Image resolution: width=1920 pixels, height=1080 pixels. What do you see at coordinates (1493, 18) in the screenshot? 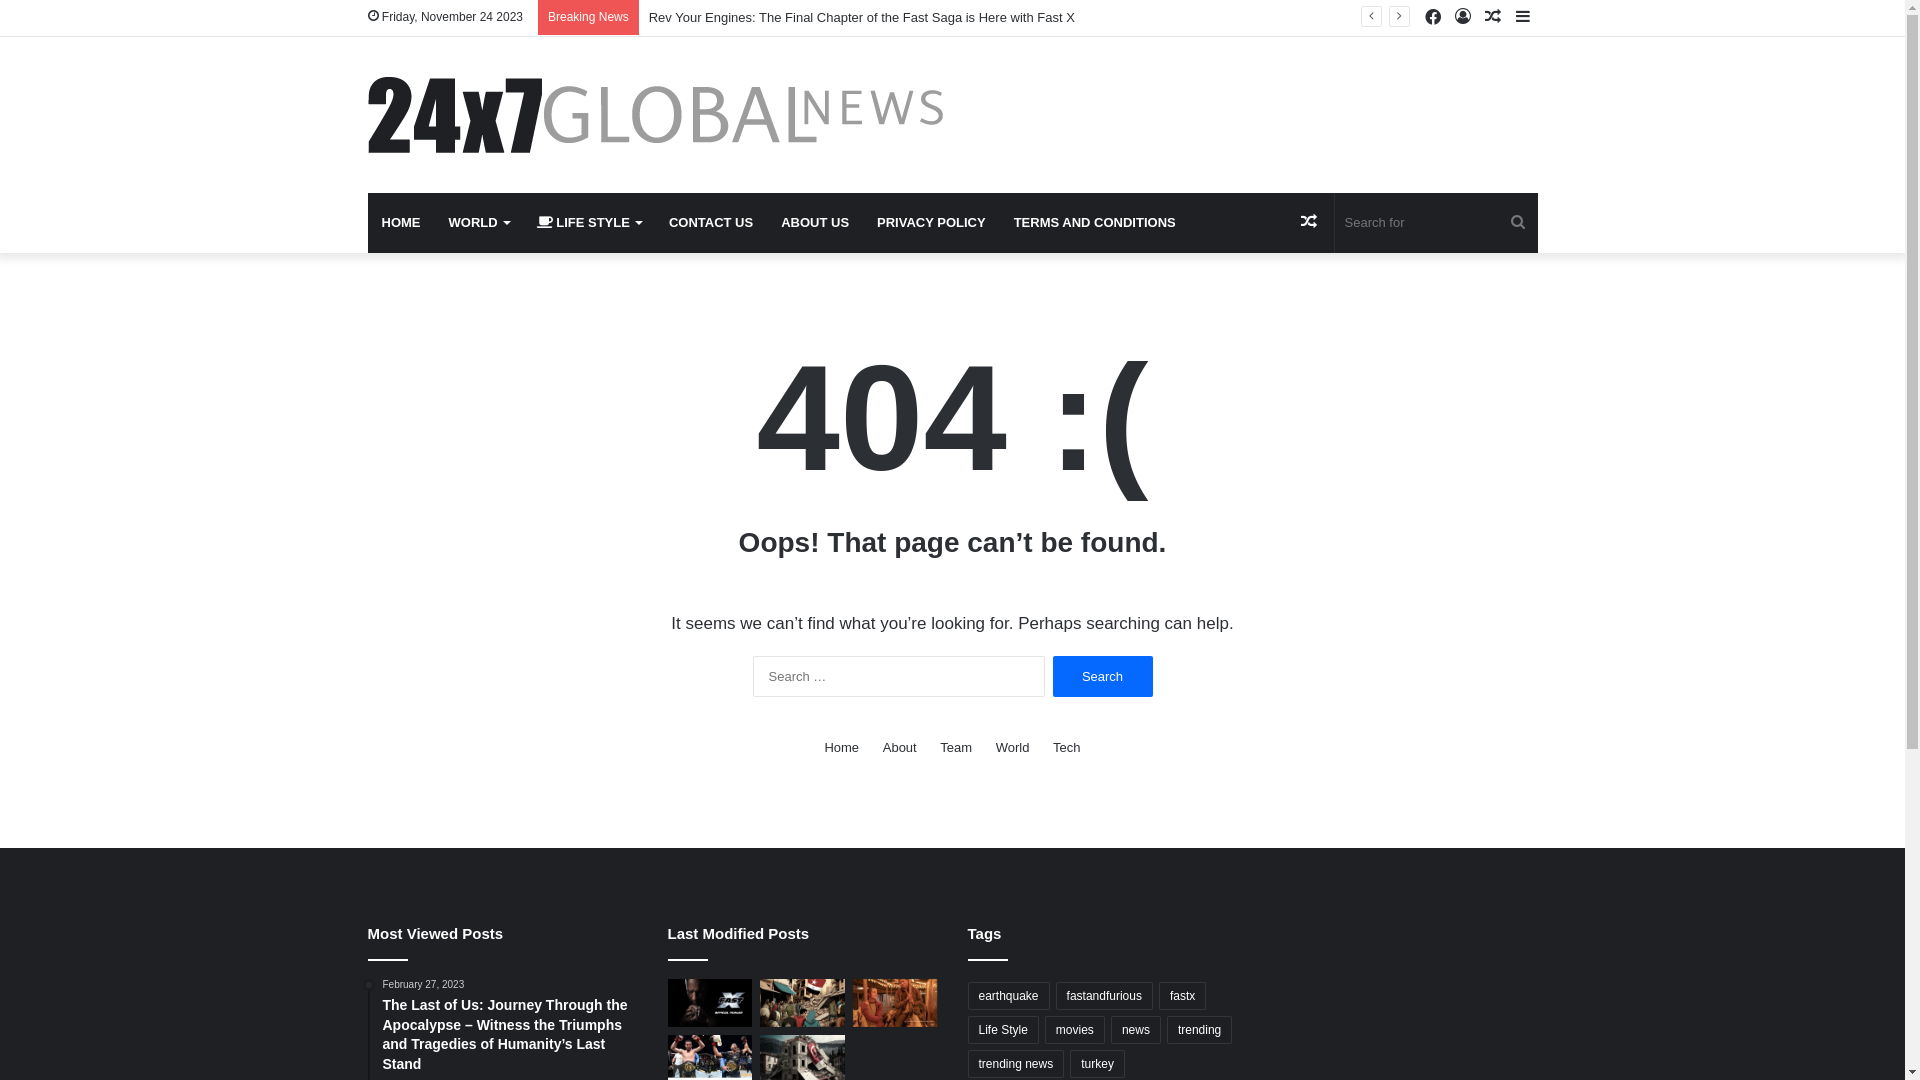
I see `Random Article` at bounding box center [1493, 18].